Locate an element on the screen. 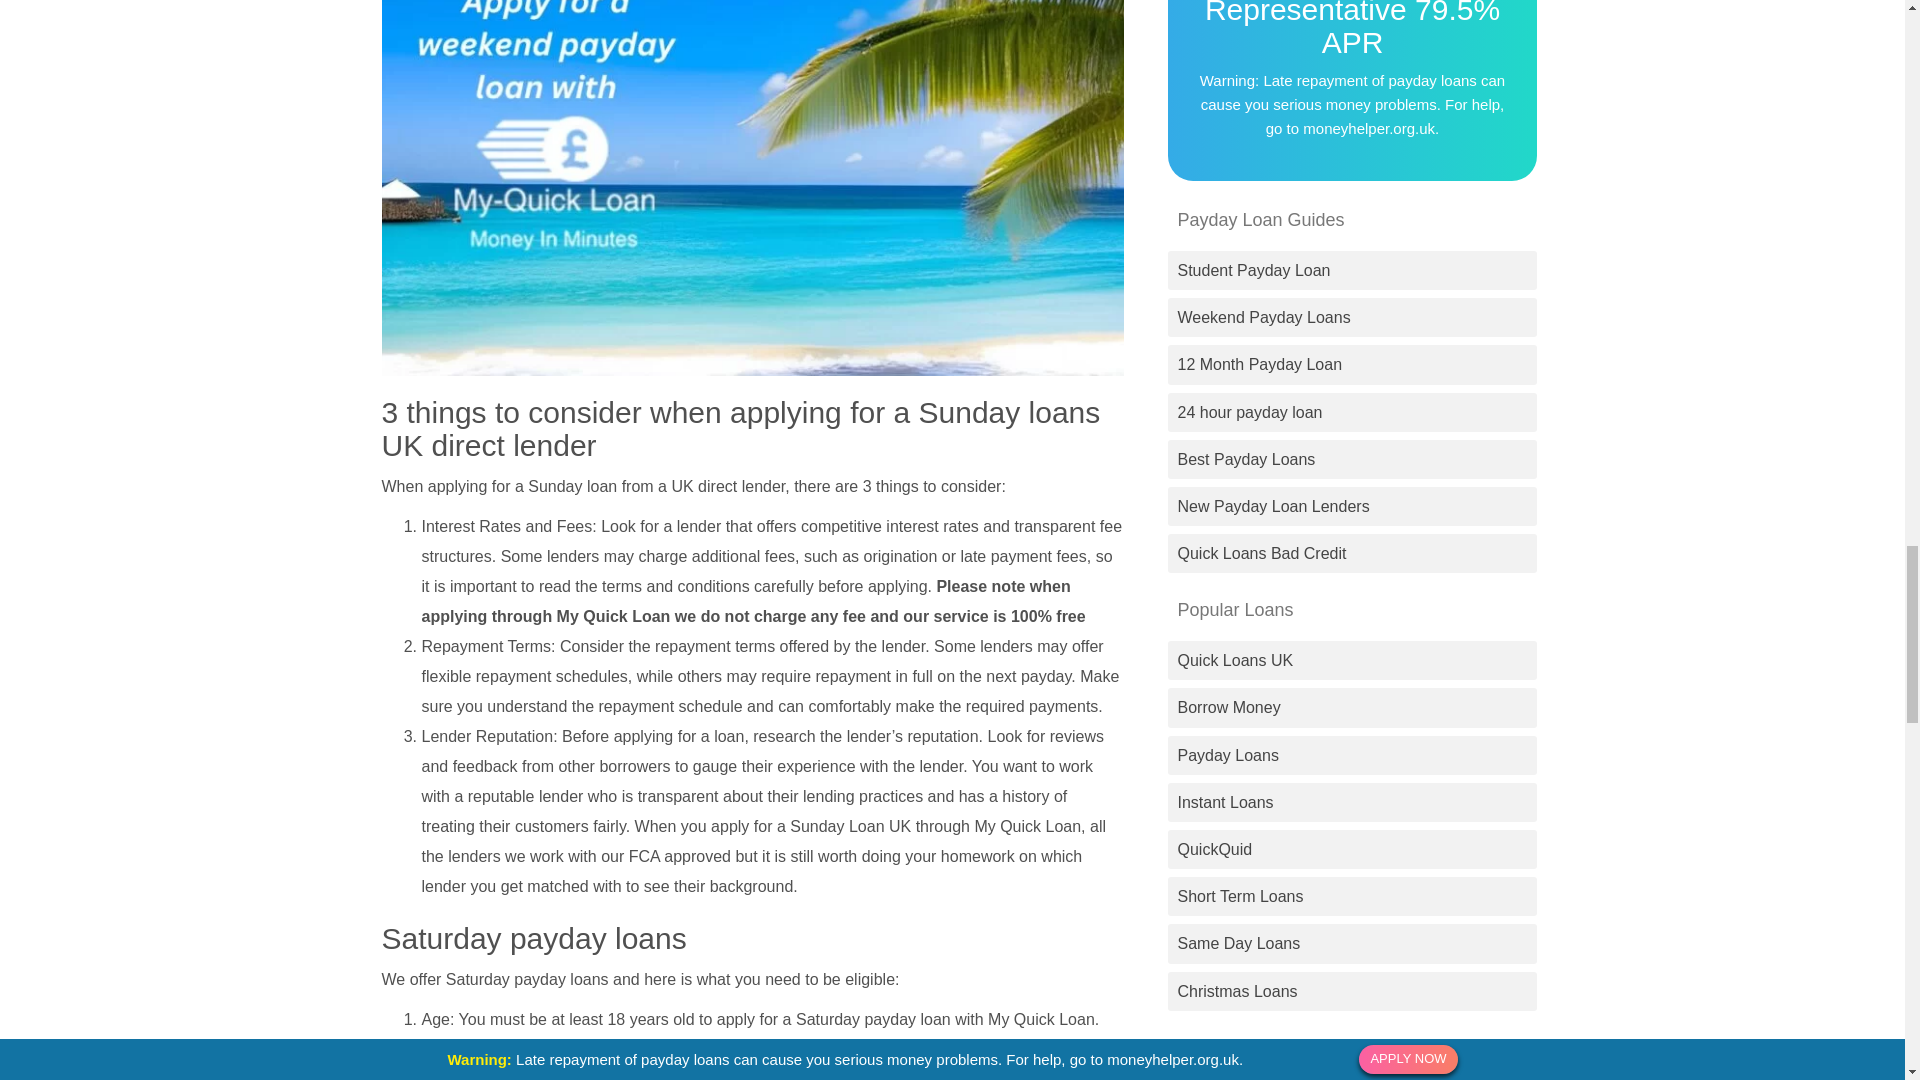 The width and height of the screenshot is (1920, 1080). Get a Quick Quote is located at coordinates (1346, 1063).